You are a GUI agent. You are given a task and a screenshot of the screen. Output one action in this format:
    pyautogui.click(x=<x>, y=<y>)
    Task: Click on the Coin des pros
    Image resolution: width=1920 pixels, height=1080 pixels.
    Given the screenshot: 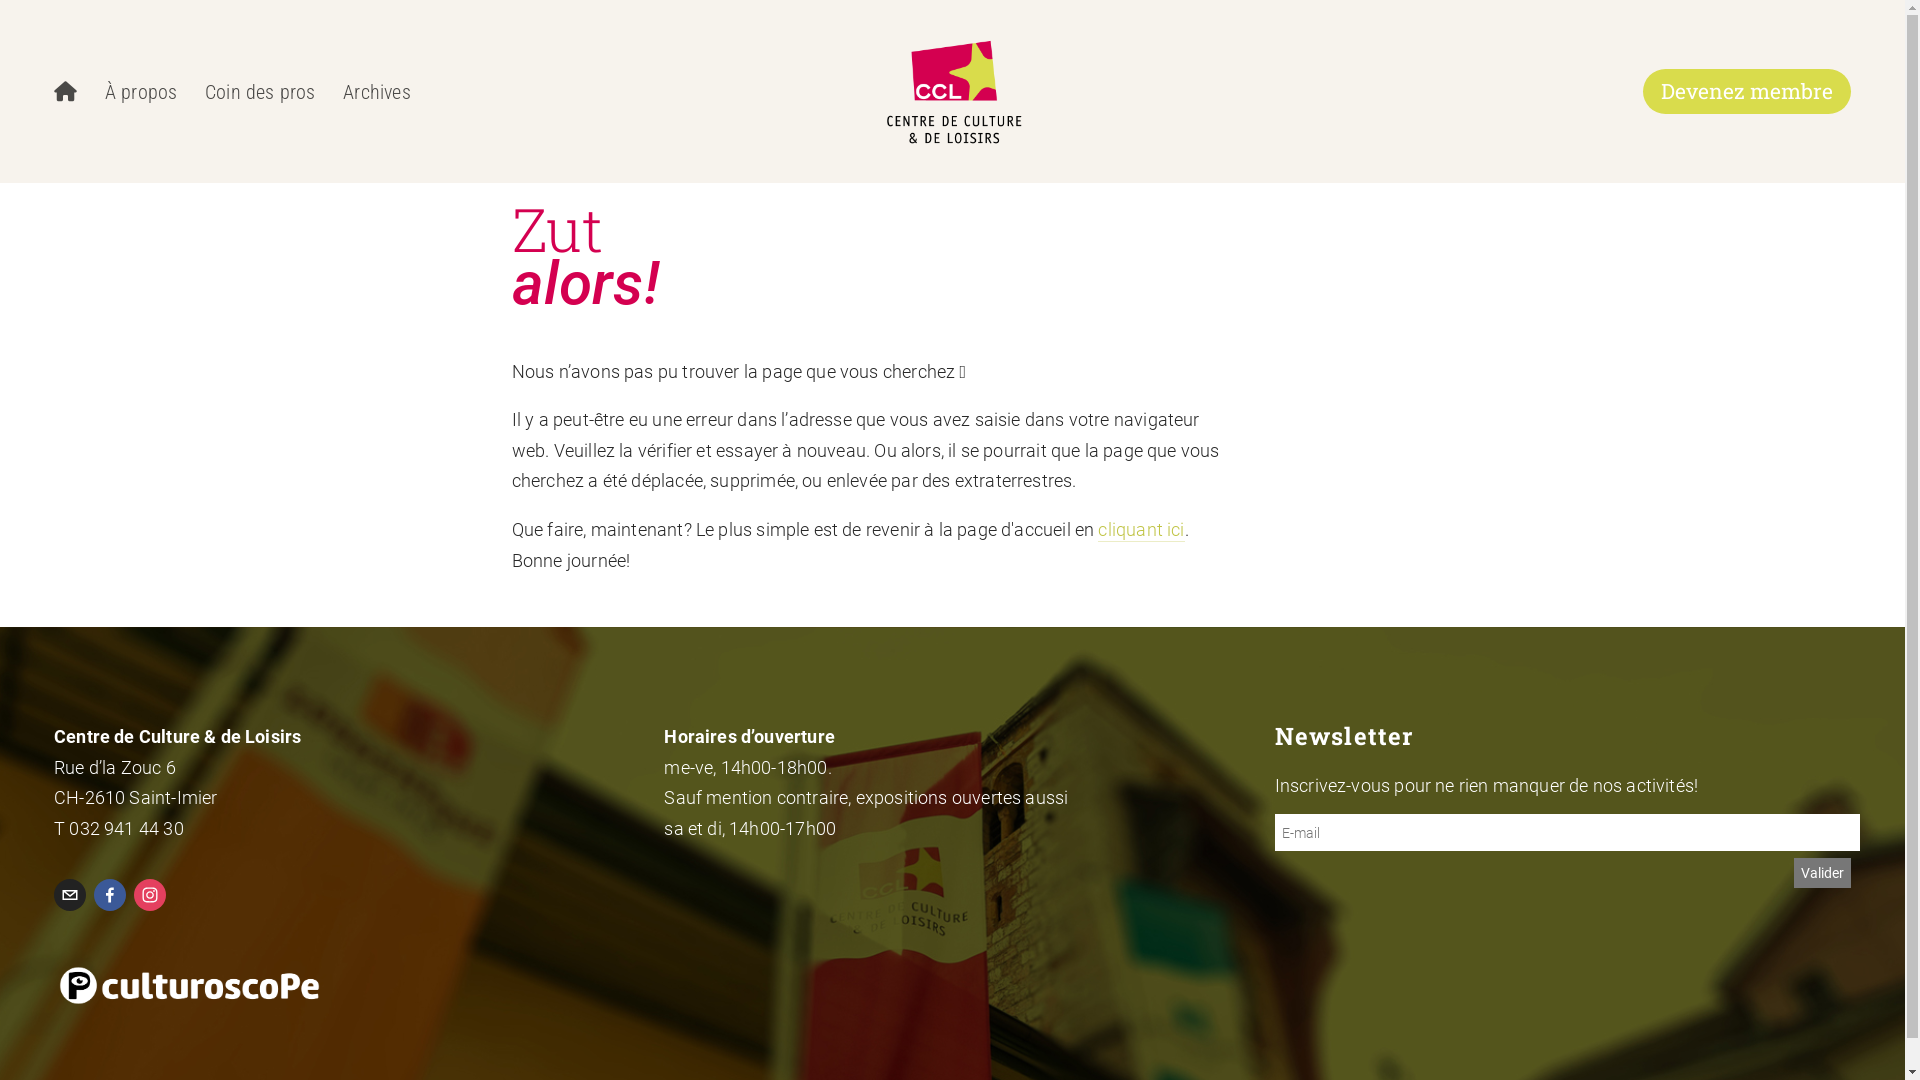 What is the action you would take?
    pyautogui.click(x=260, y=92)
    